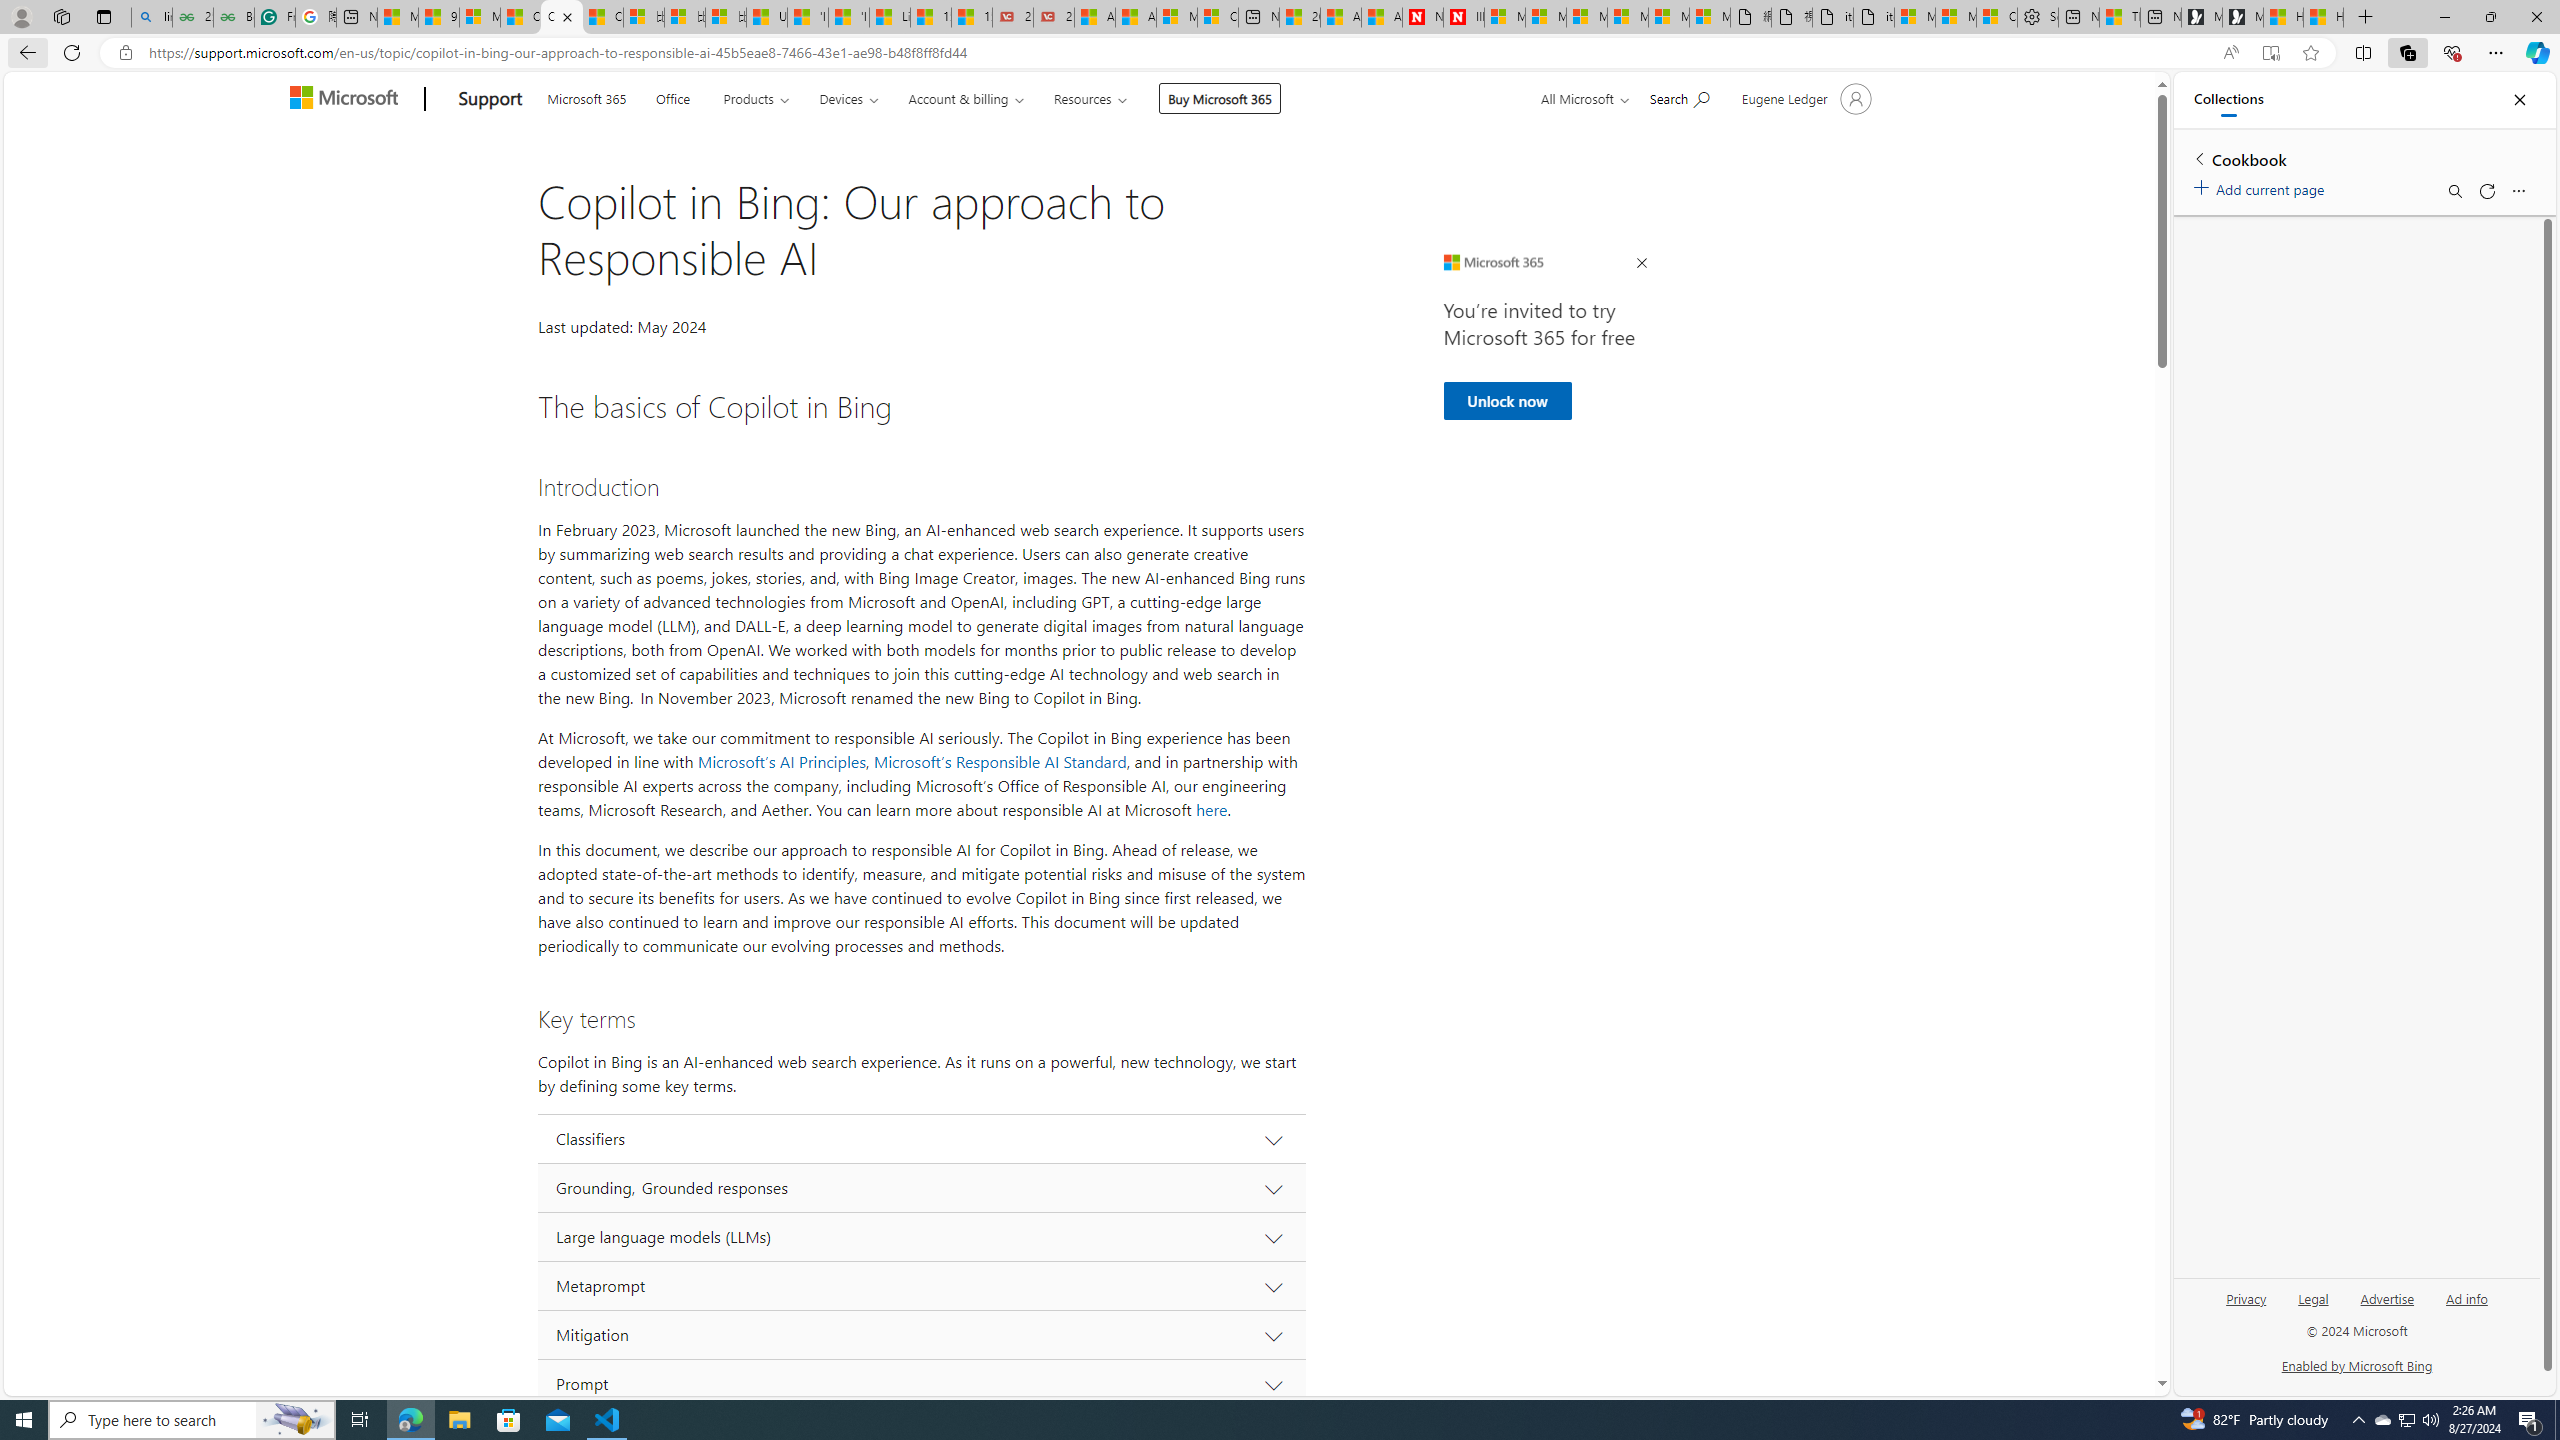  I want to click on Close Ad, so click(1642, 263).